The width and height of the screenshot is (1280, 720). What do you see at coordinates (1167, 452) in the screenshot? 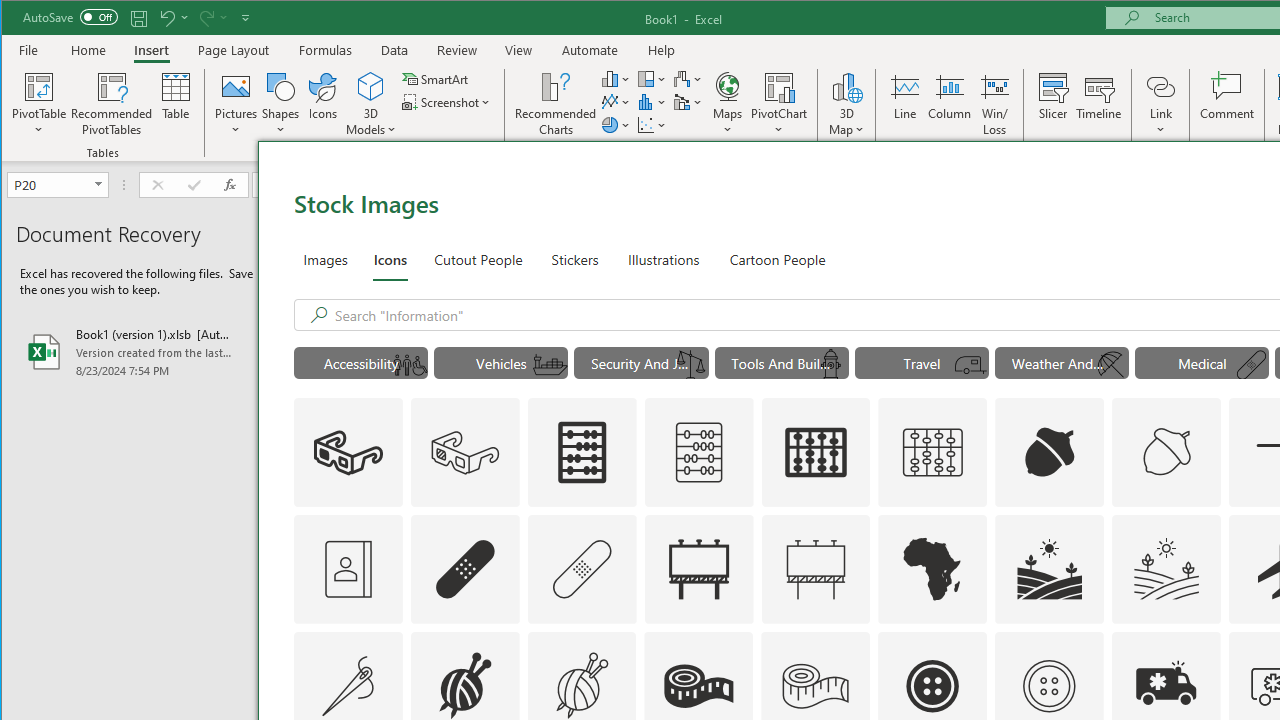
I see `AutomationID: Icons_Acorn_M` at bounding box center [1167, 452].